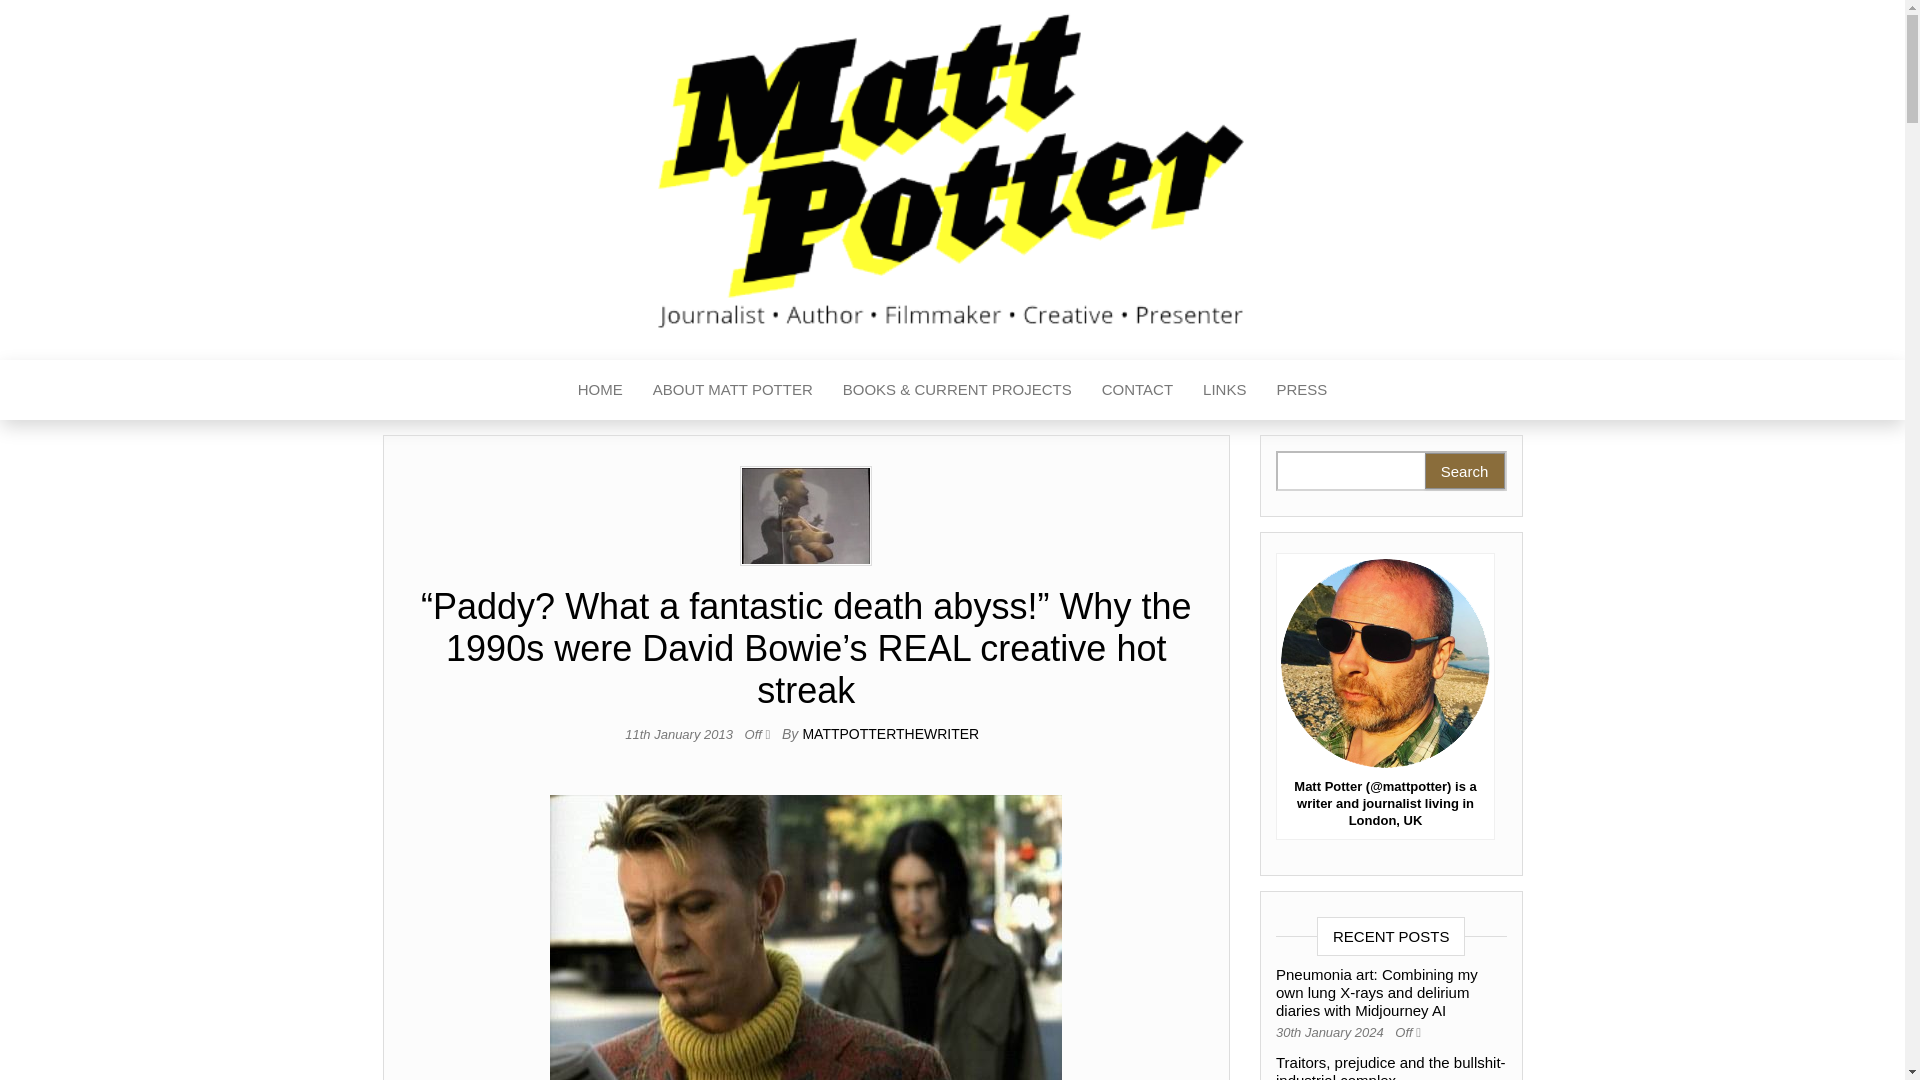 Image resolution: width=1920 pixels, height=1080 pixels. What do you see at coordinates (602, 214) in the screenshot?
I see `MATT POTTER` at bounding box center [602, 214].